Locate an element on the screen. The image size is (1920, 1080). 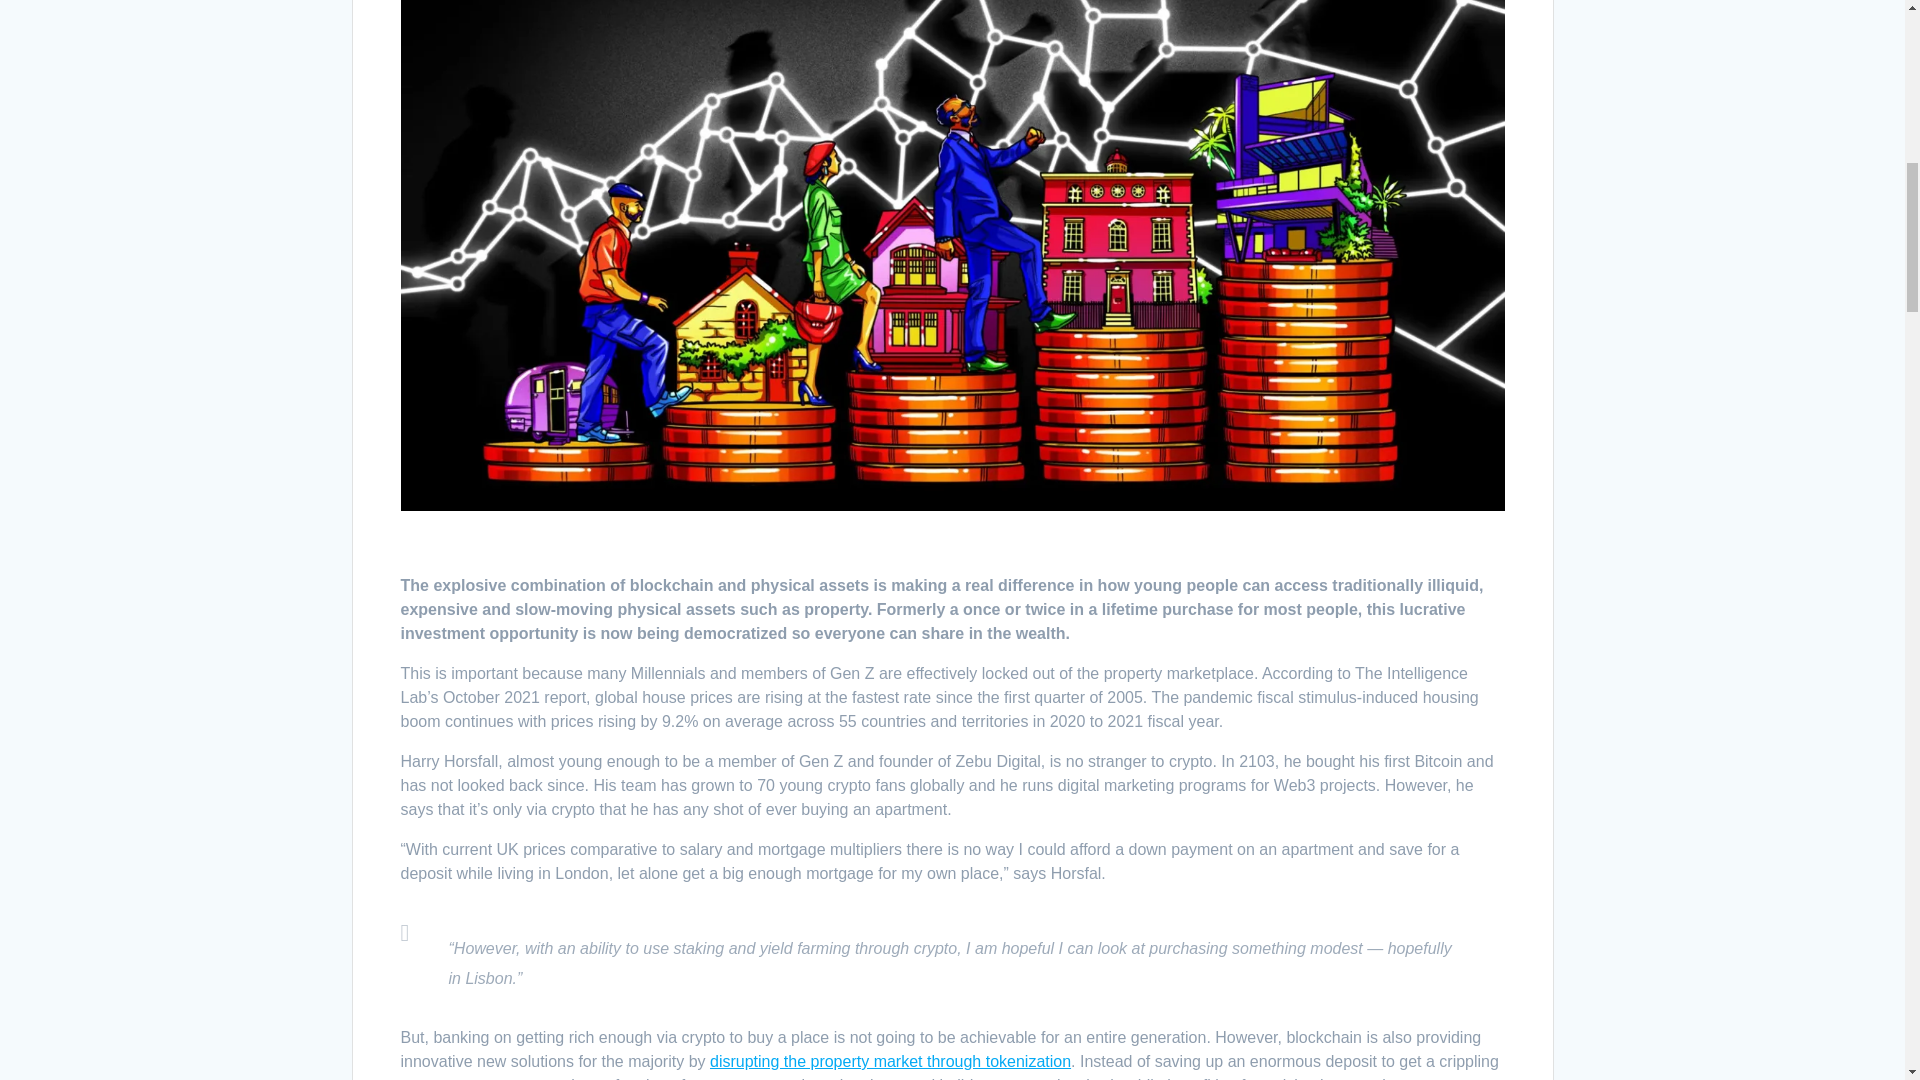
disrupting the property market through tokenization is located at coordinates (890, 1062).